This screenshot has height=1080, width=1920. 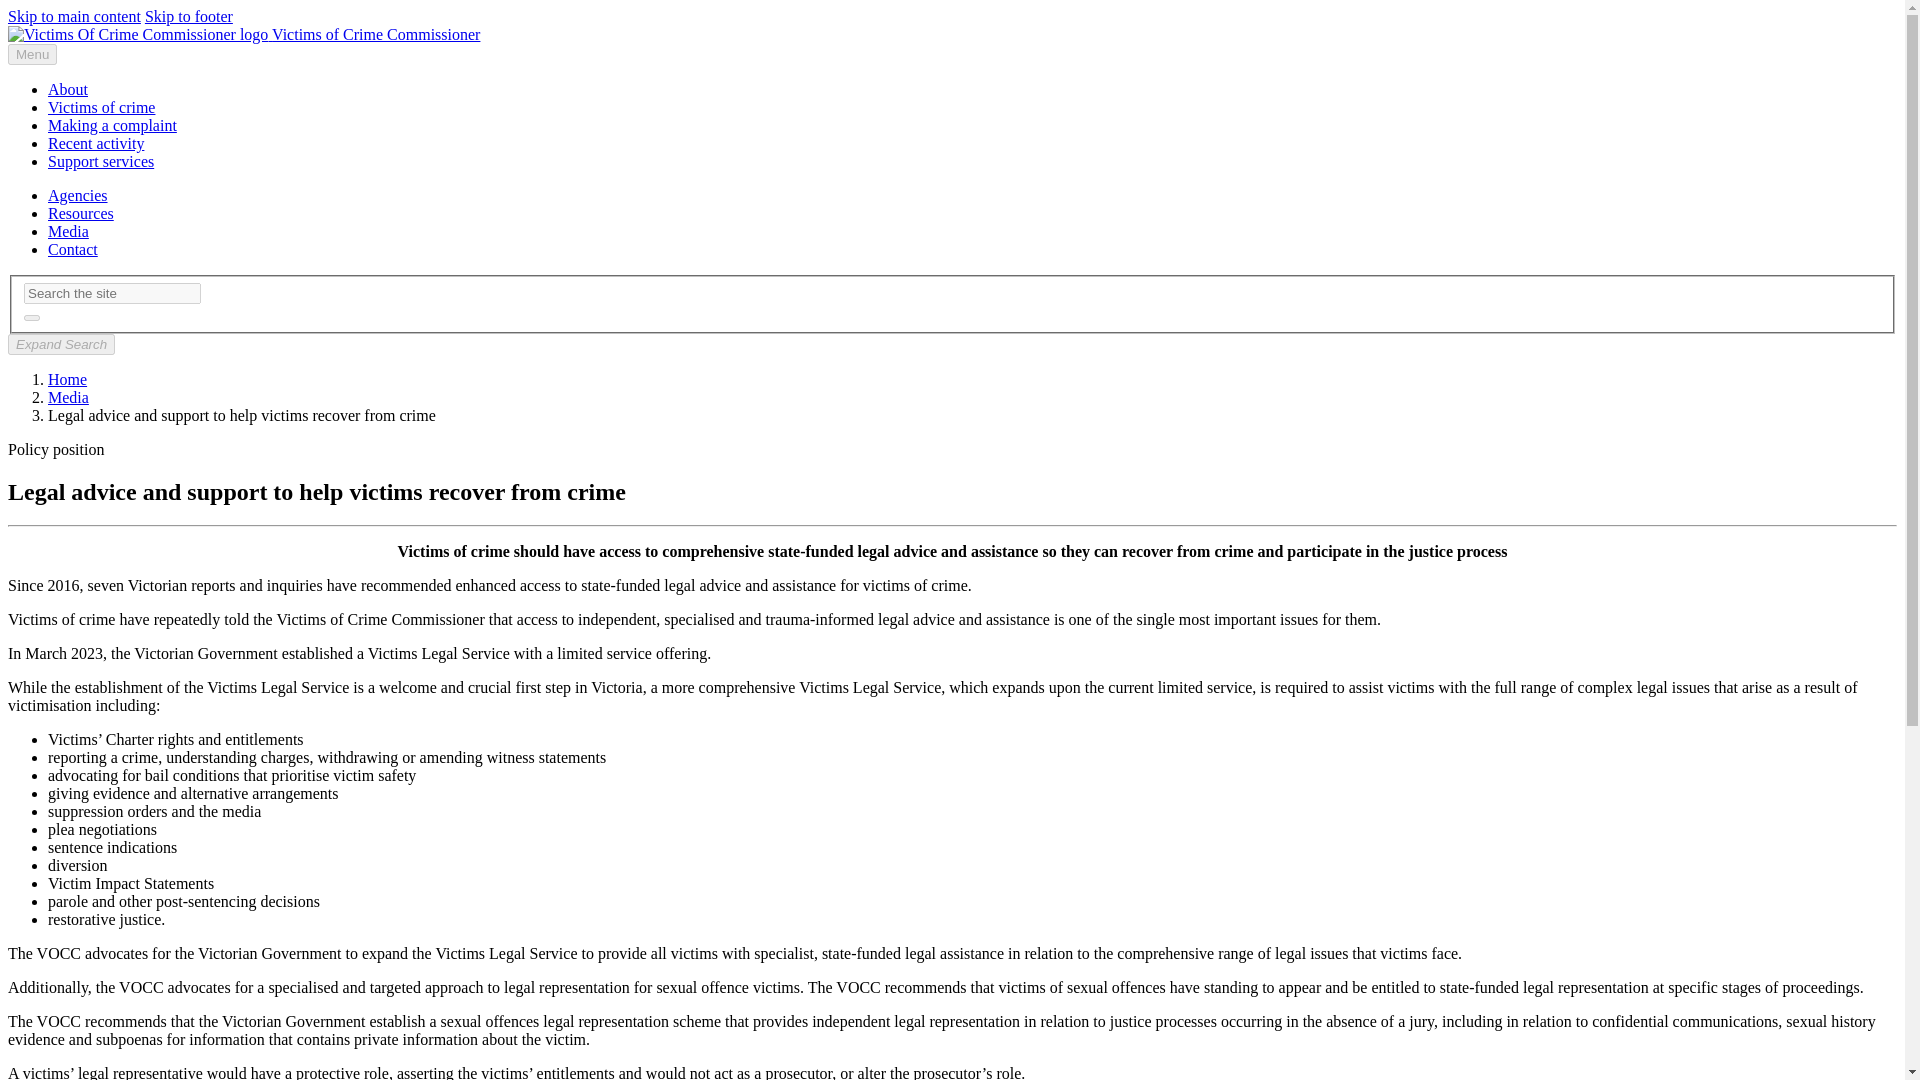 I want to click on Agencies, so click(x=78, y=195).